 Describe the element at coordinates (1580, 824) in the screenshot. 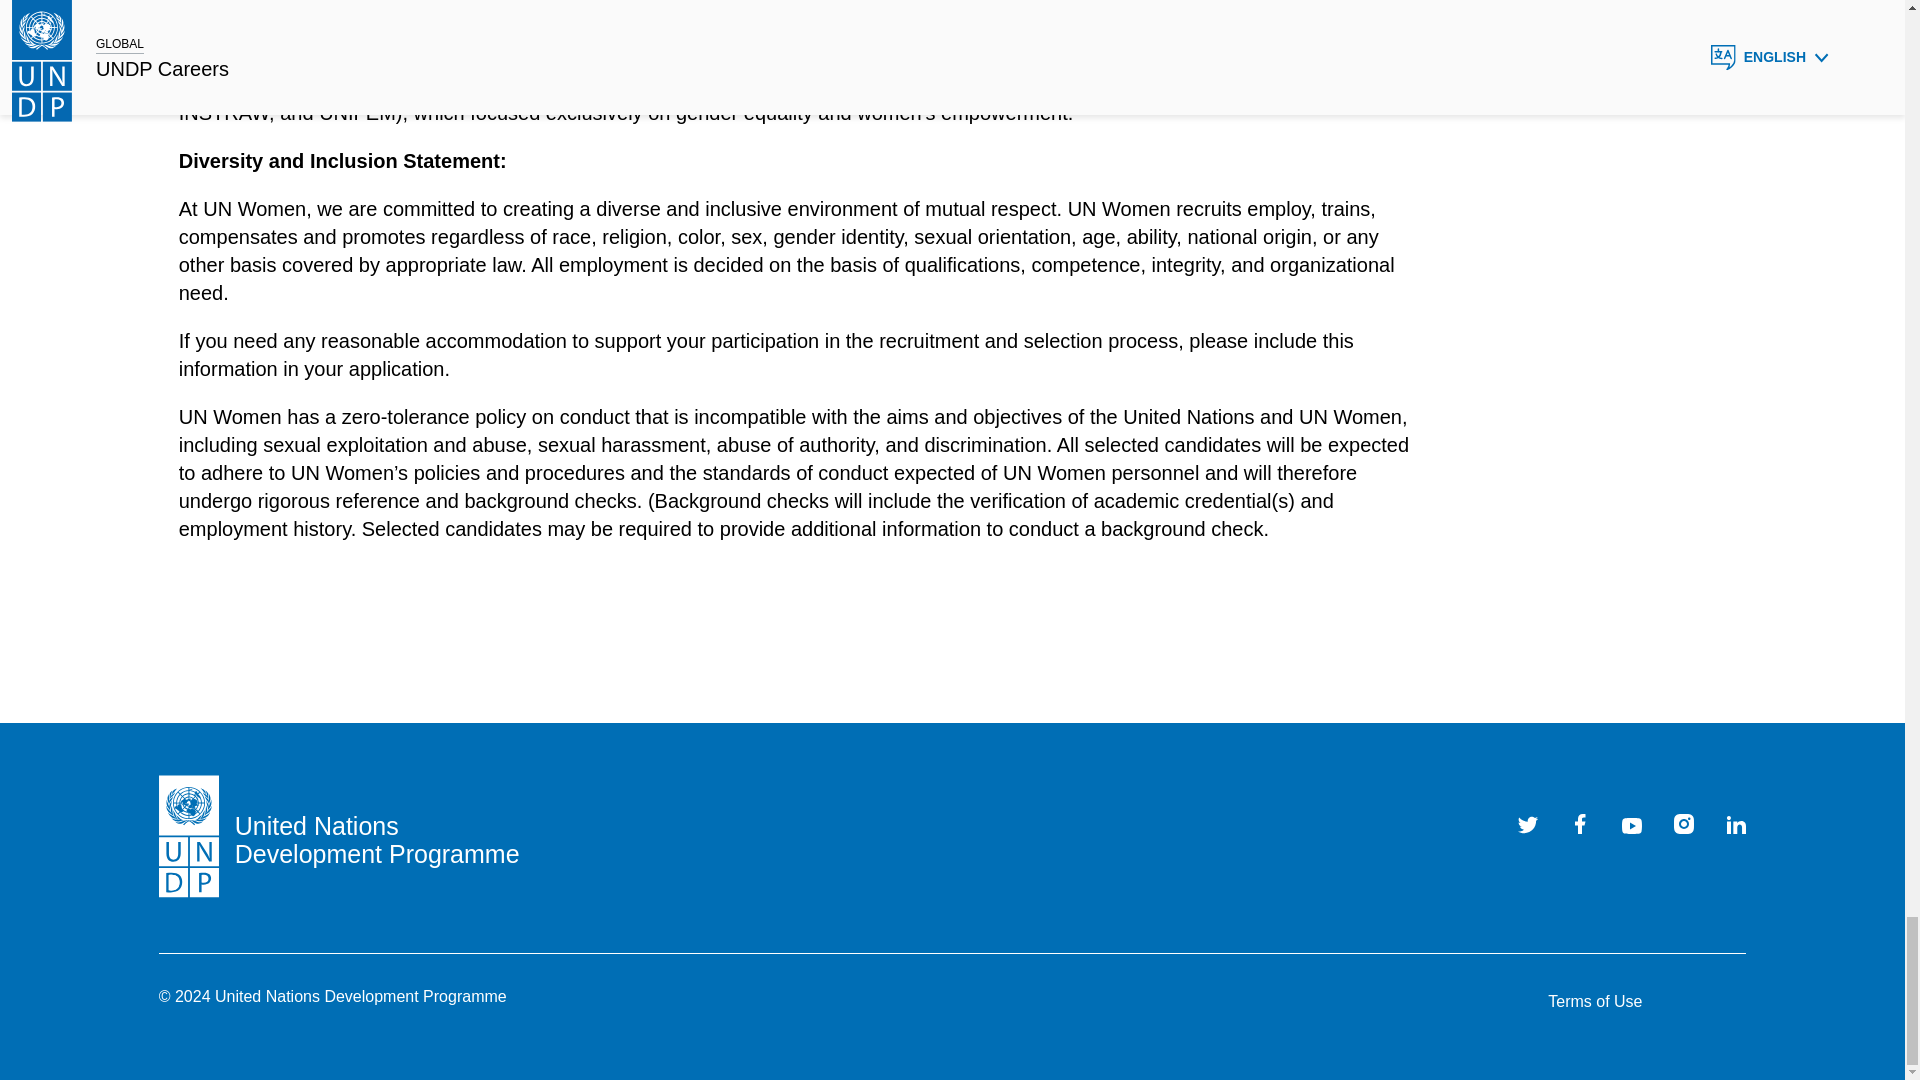

I see `Facebook` at that location.